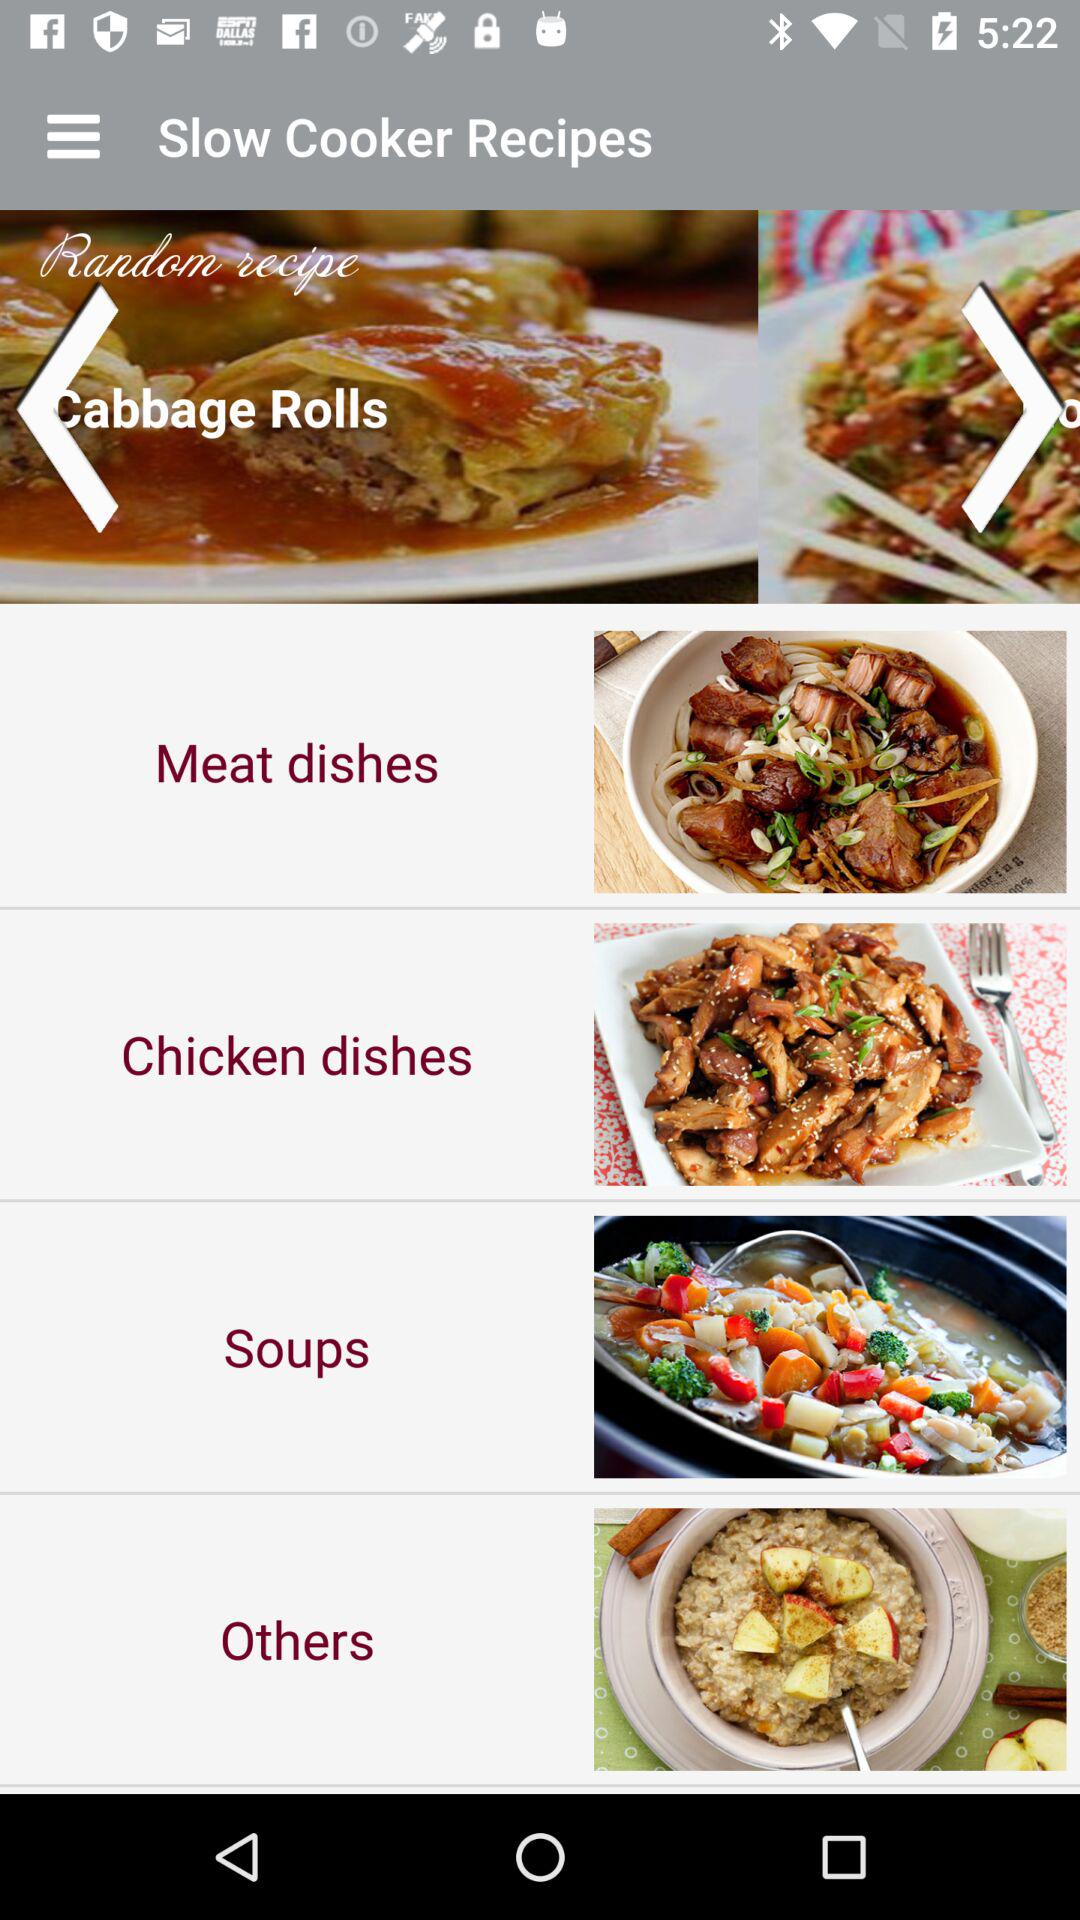 The width and height of the screenshot is (1080, 1920). I want to click on previous picture, so click(66, 406).